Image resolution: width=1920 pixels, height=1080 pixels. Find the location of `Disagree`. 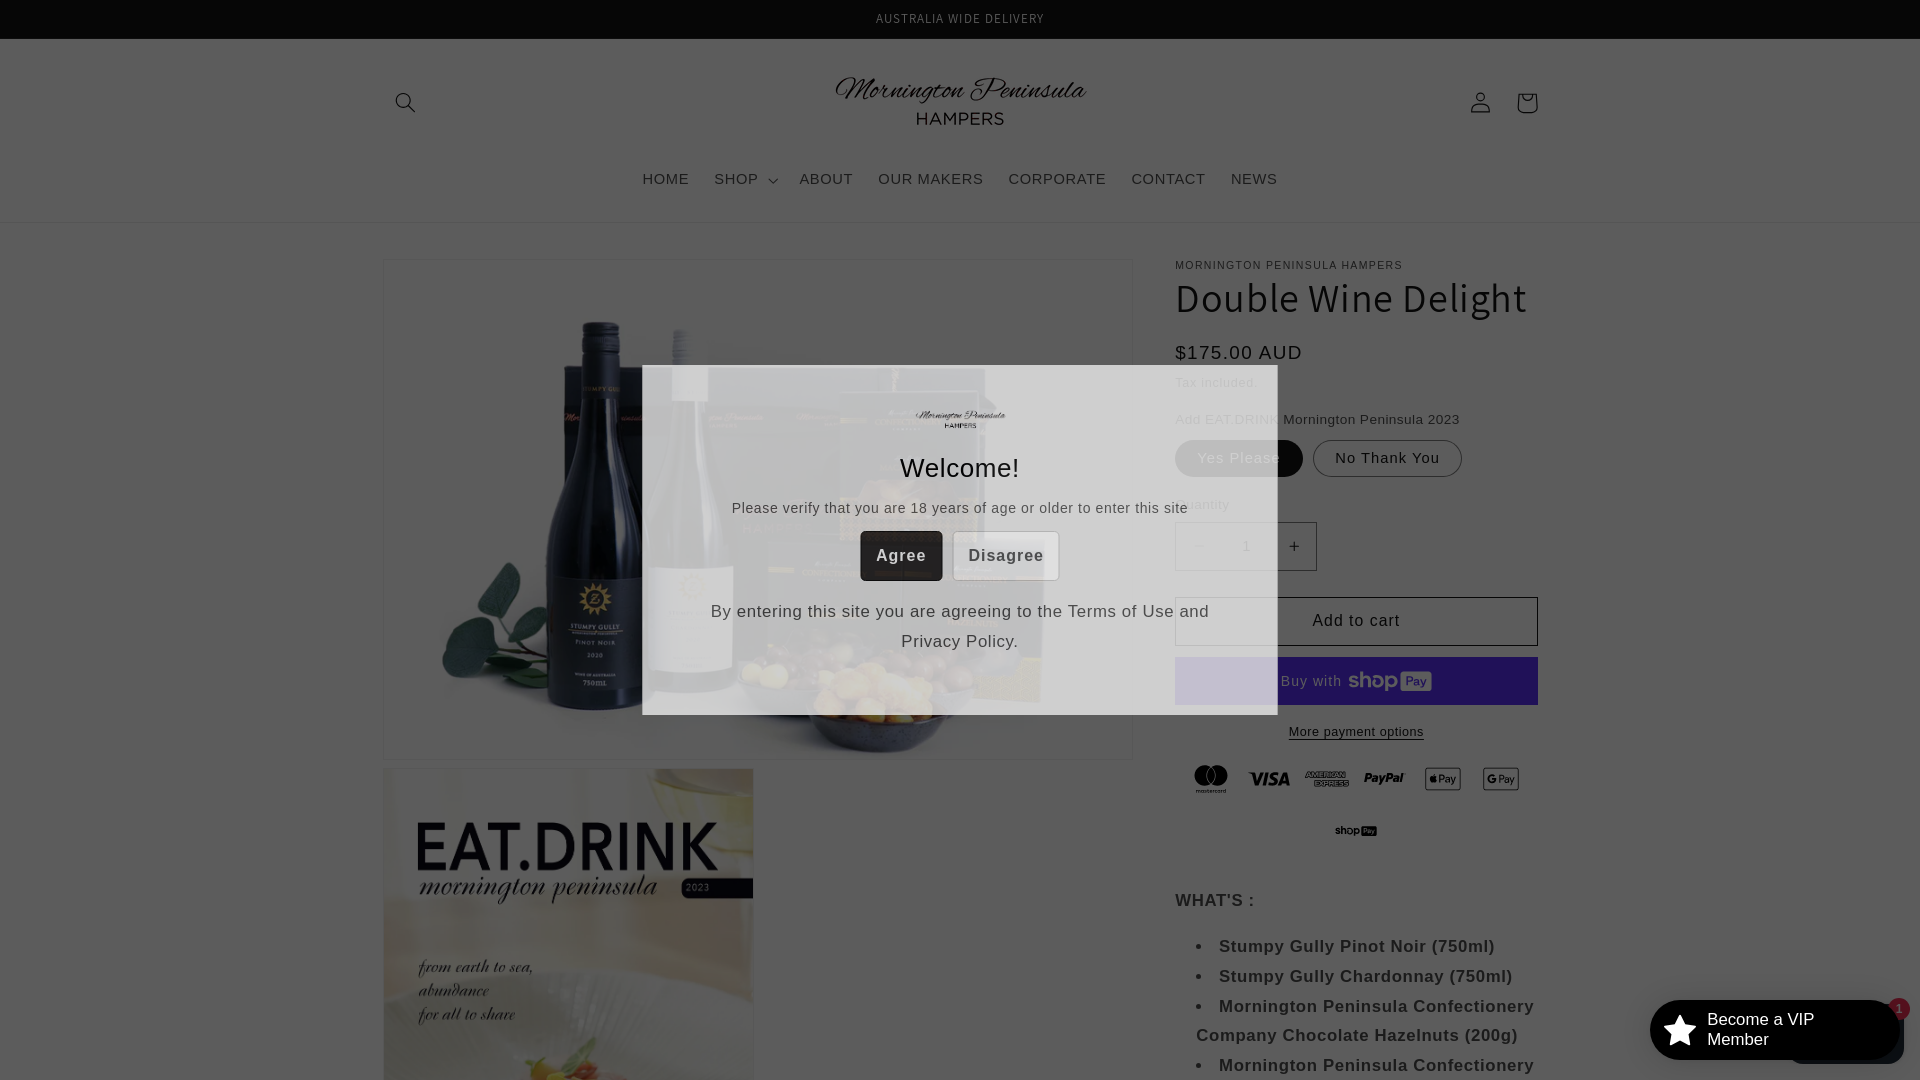

Disagree is located at coordinates (1006, 556).